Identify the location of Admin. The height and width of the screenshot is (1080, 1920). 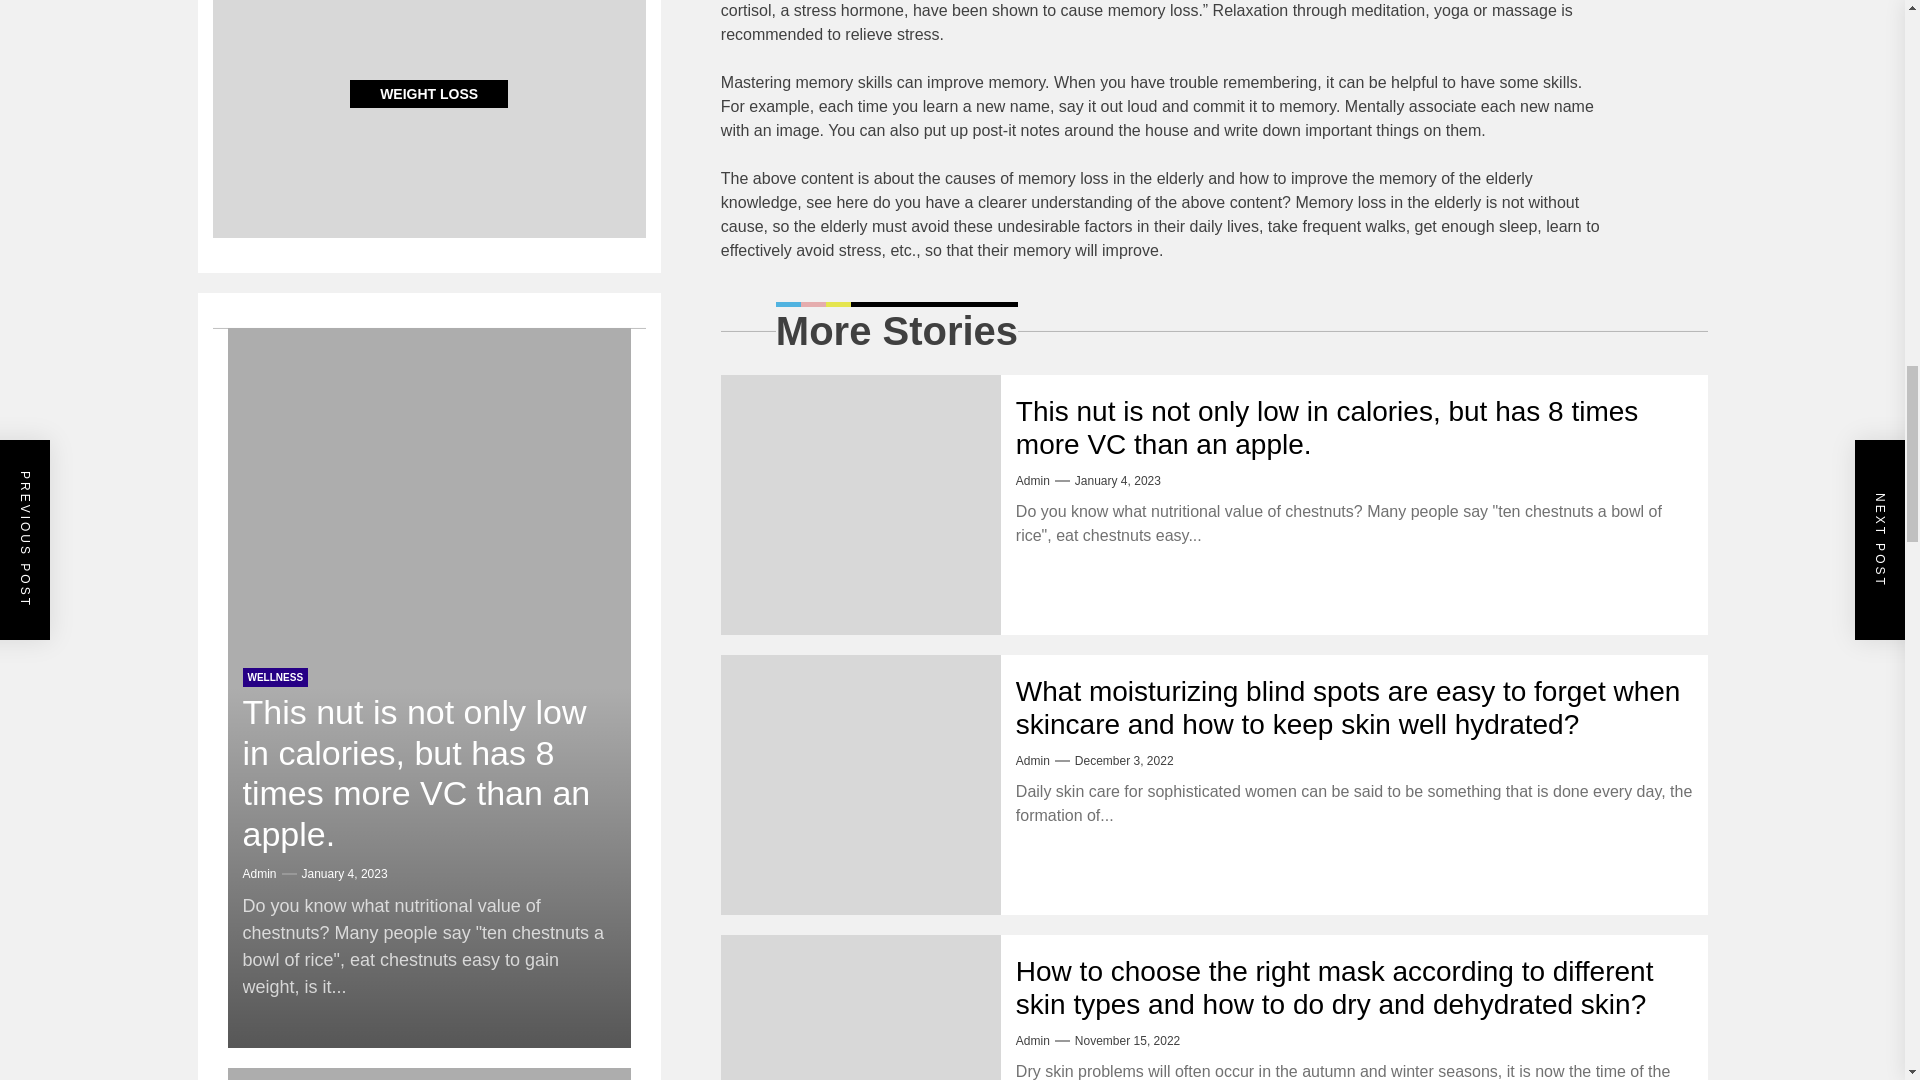
(1032, 760).